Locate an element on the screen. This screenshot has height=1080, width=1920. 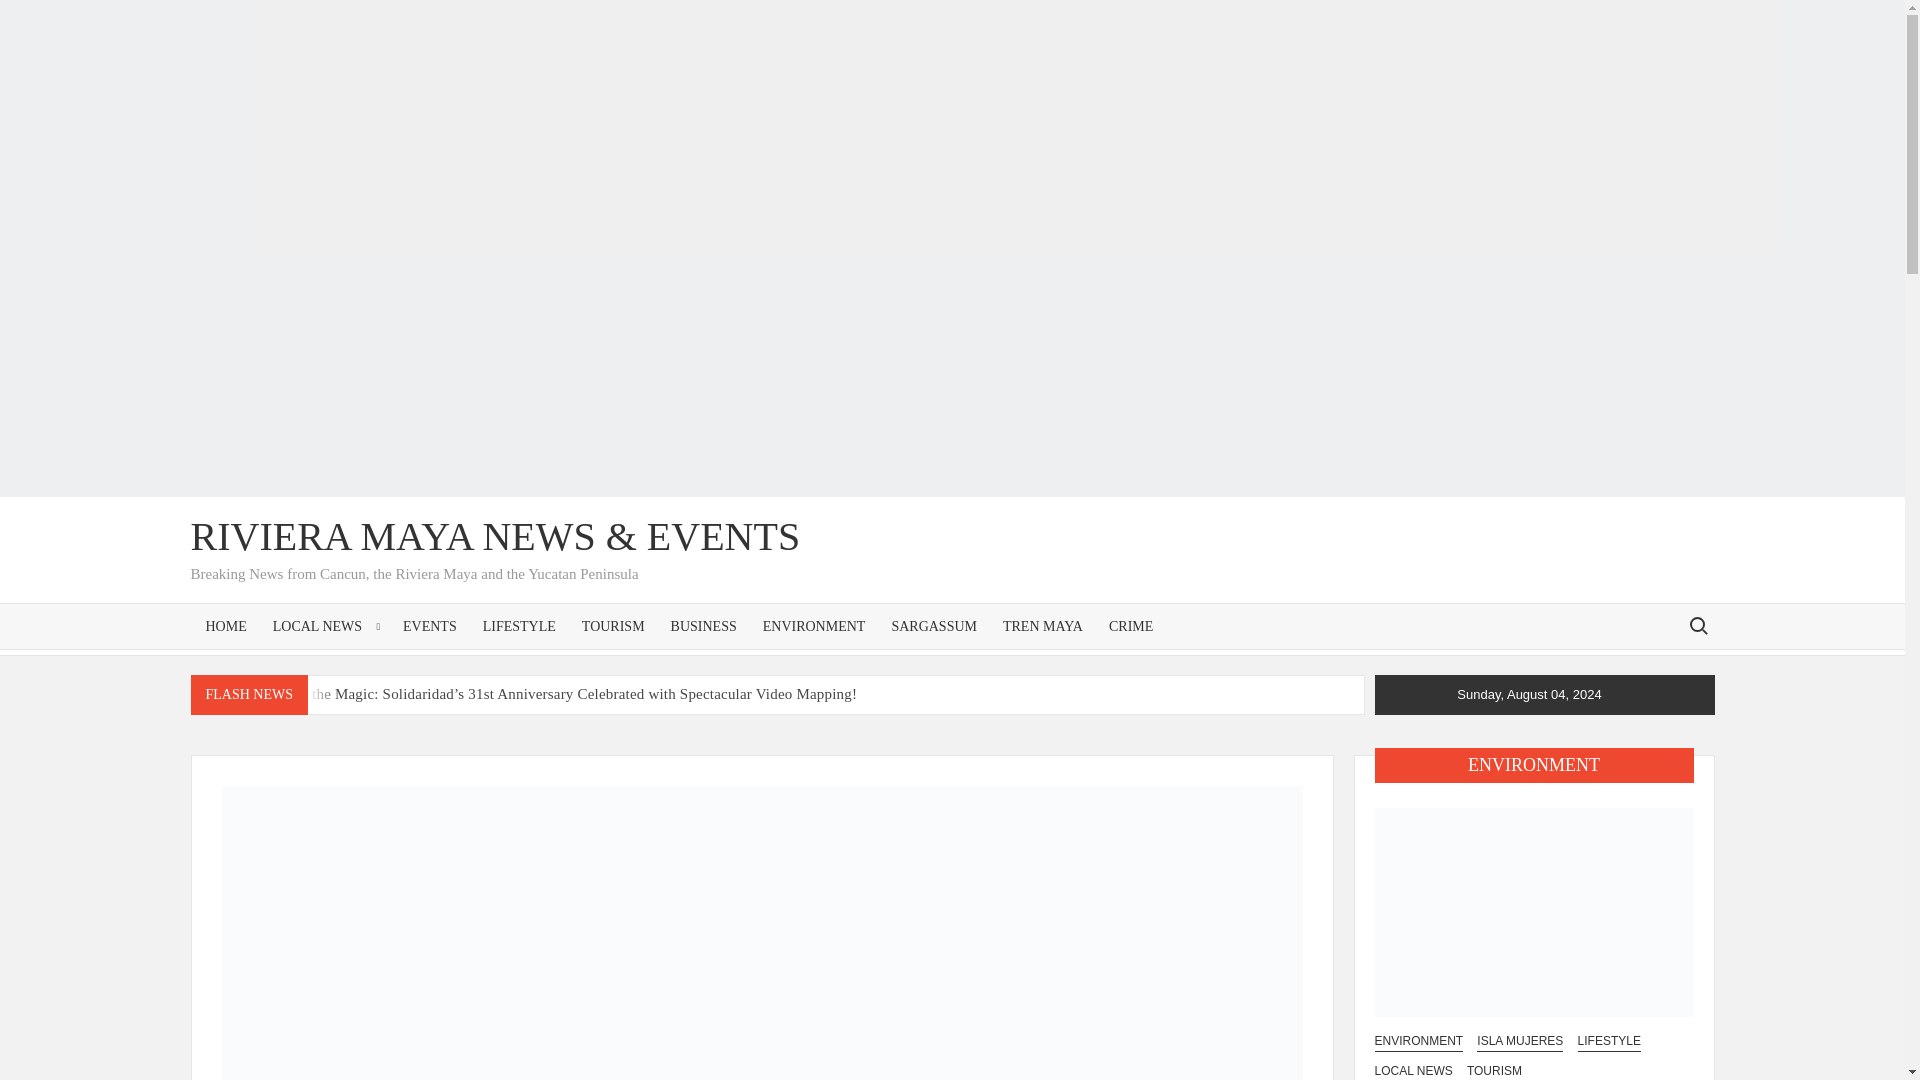
LOCAL NEWS is located at coordinates (324, 626).